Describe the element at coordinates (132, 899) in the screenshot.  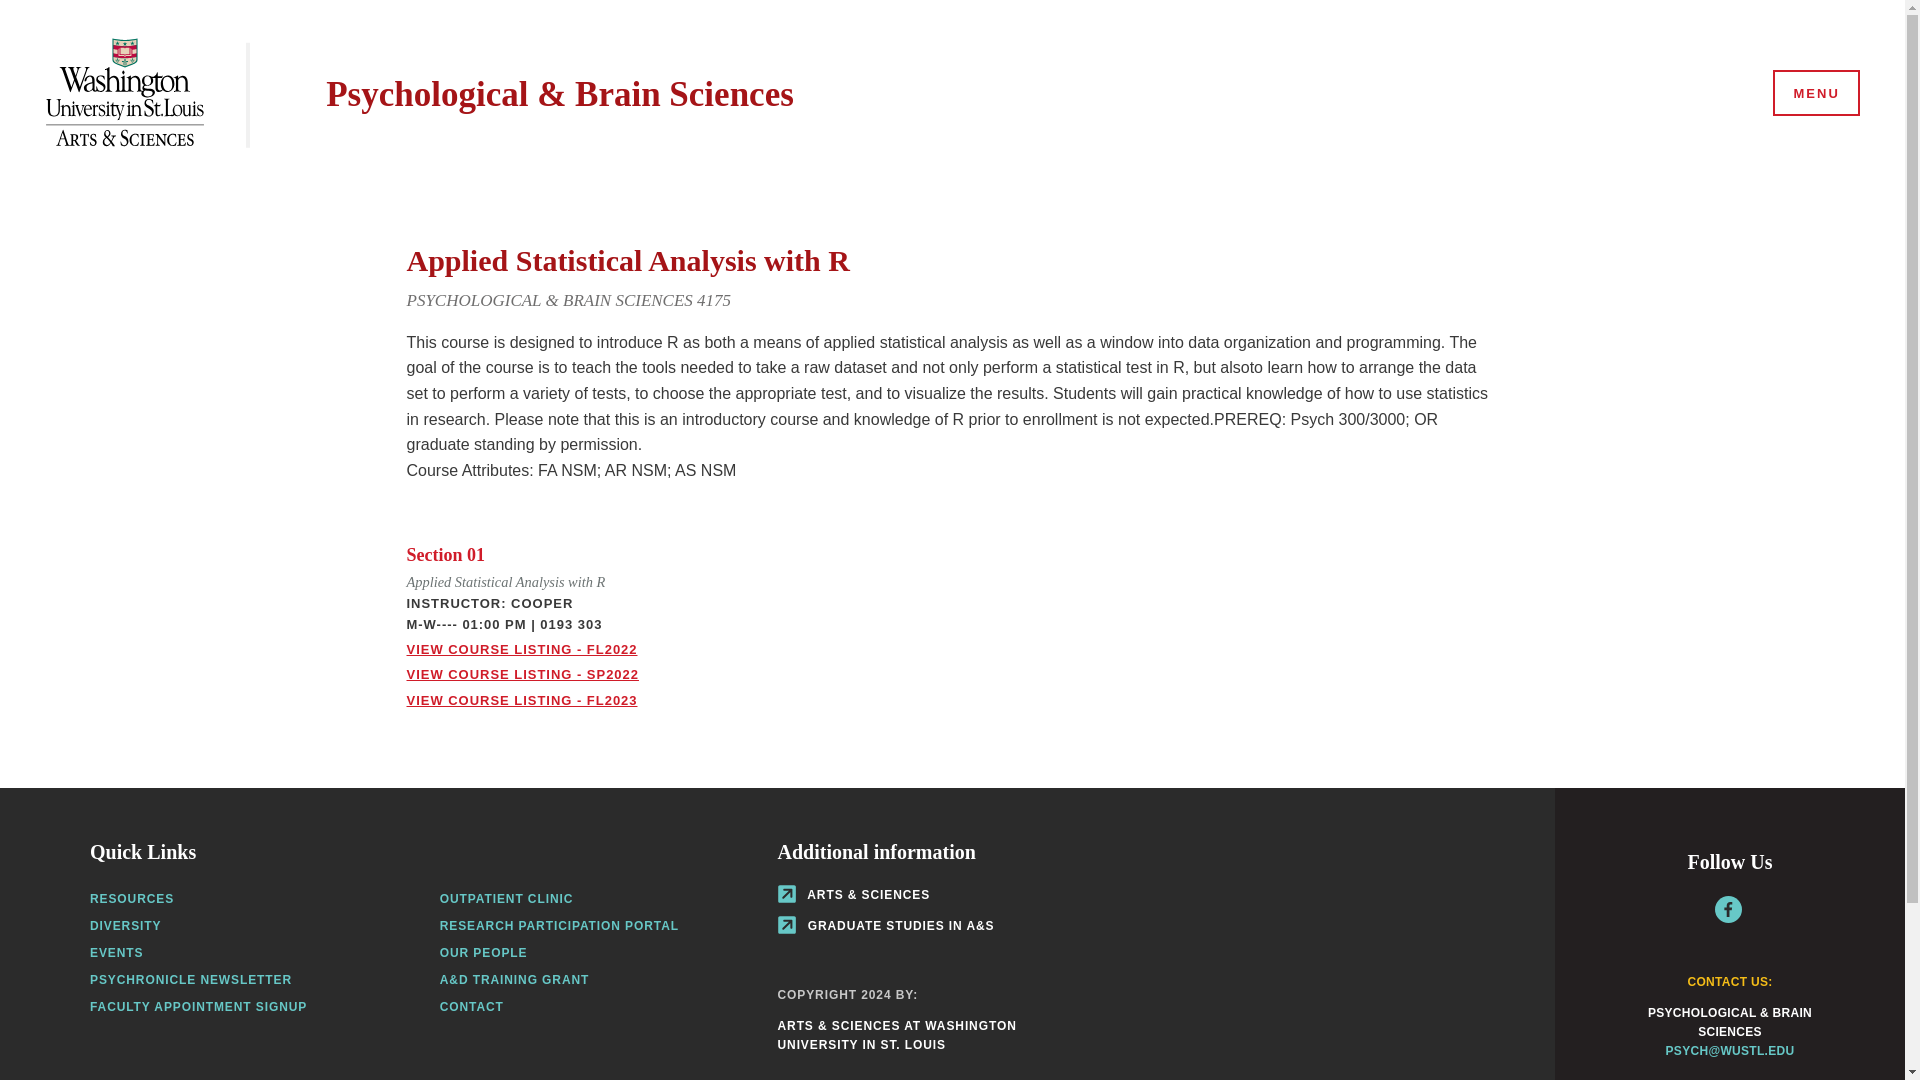
I see `RESOURCES` at that location.